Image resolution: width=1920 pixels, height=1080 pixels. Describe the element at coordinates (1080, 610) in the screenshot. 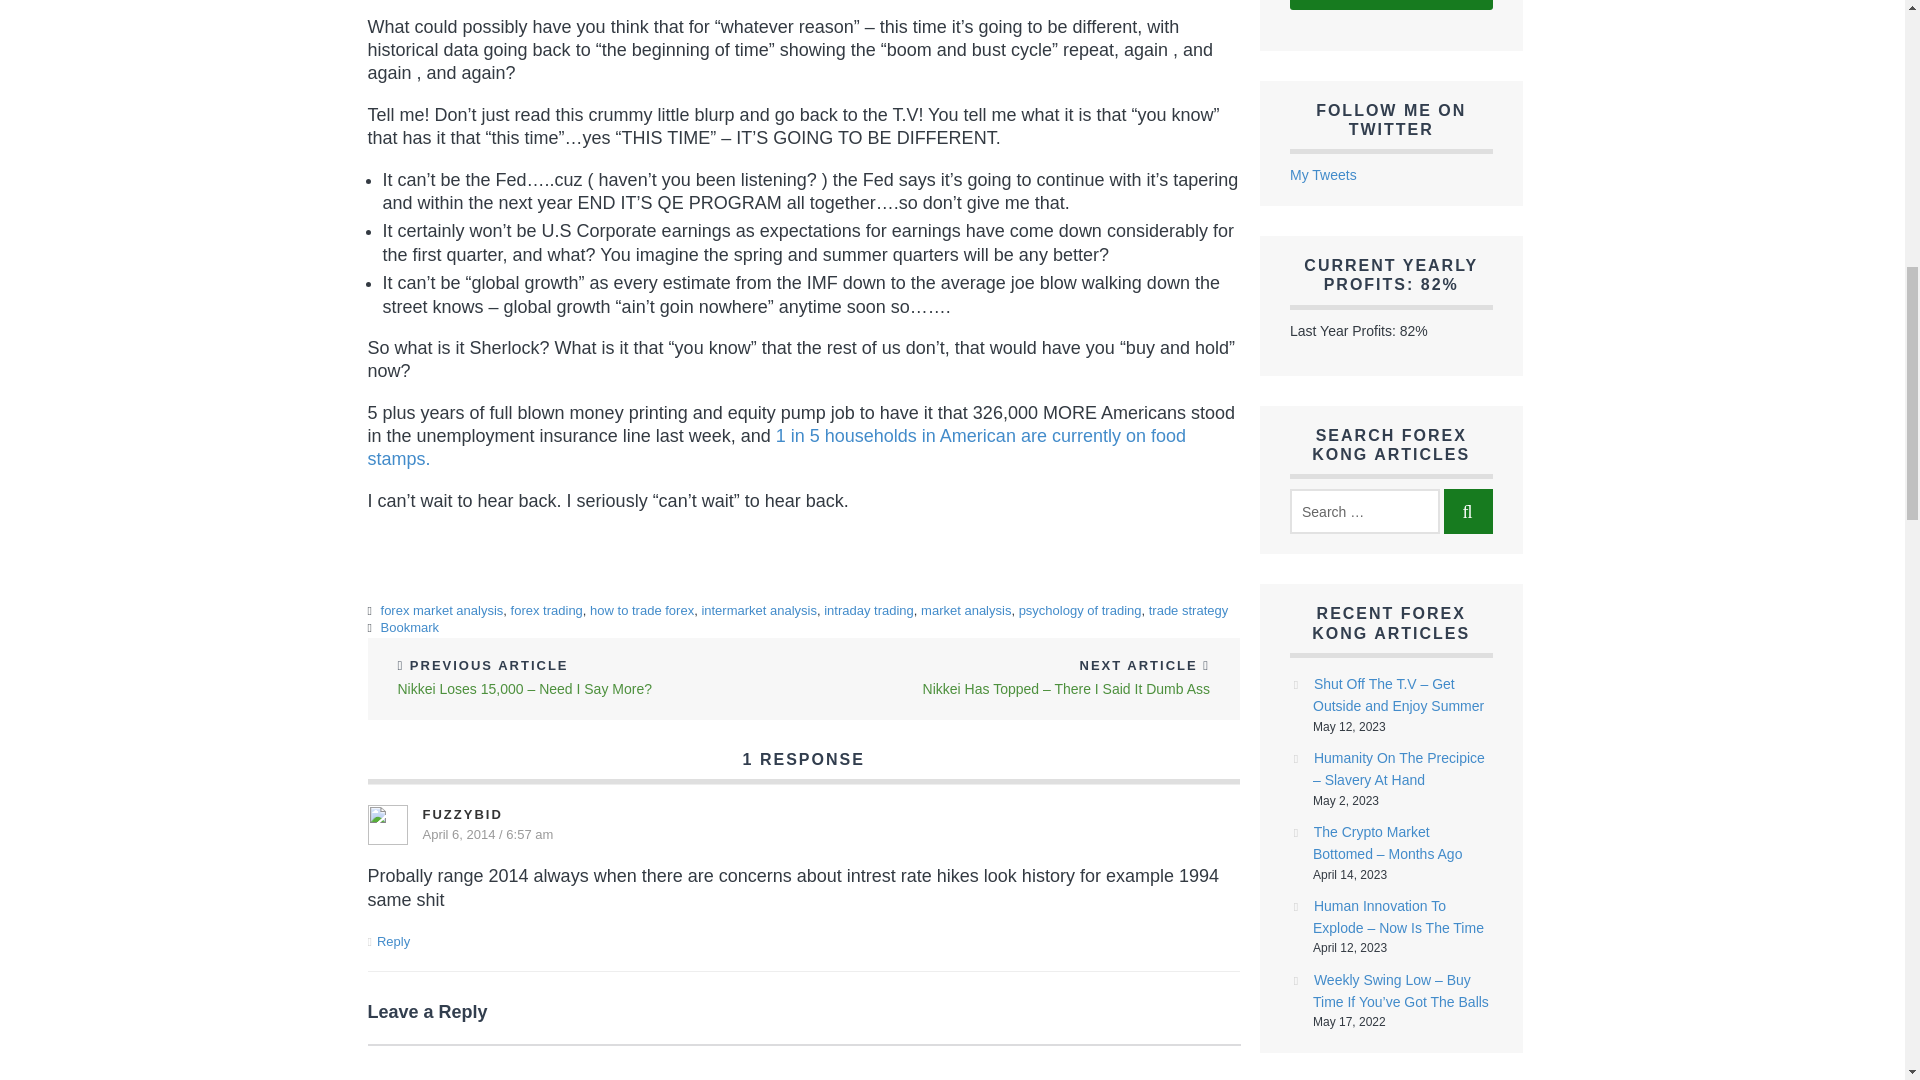

I see `psychology of trading` at that location.